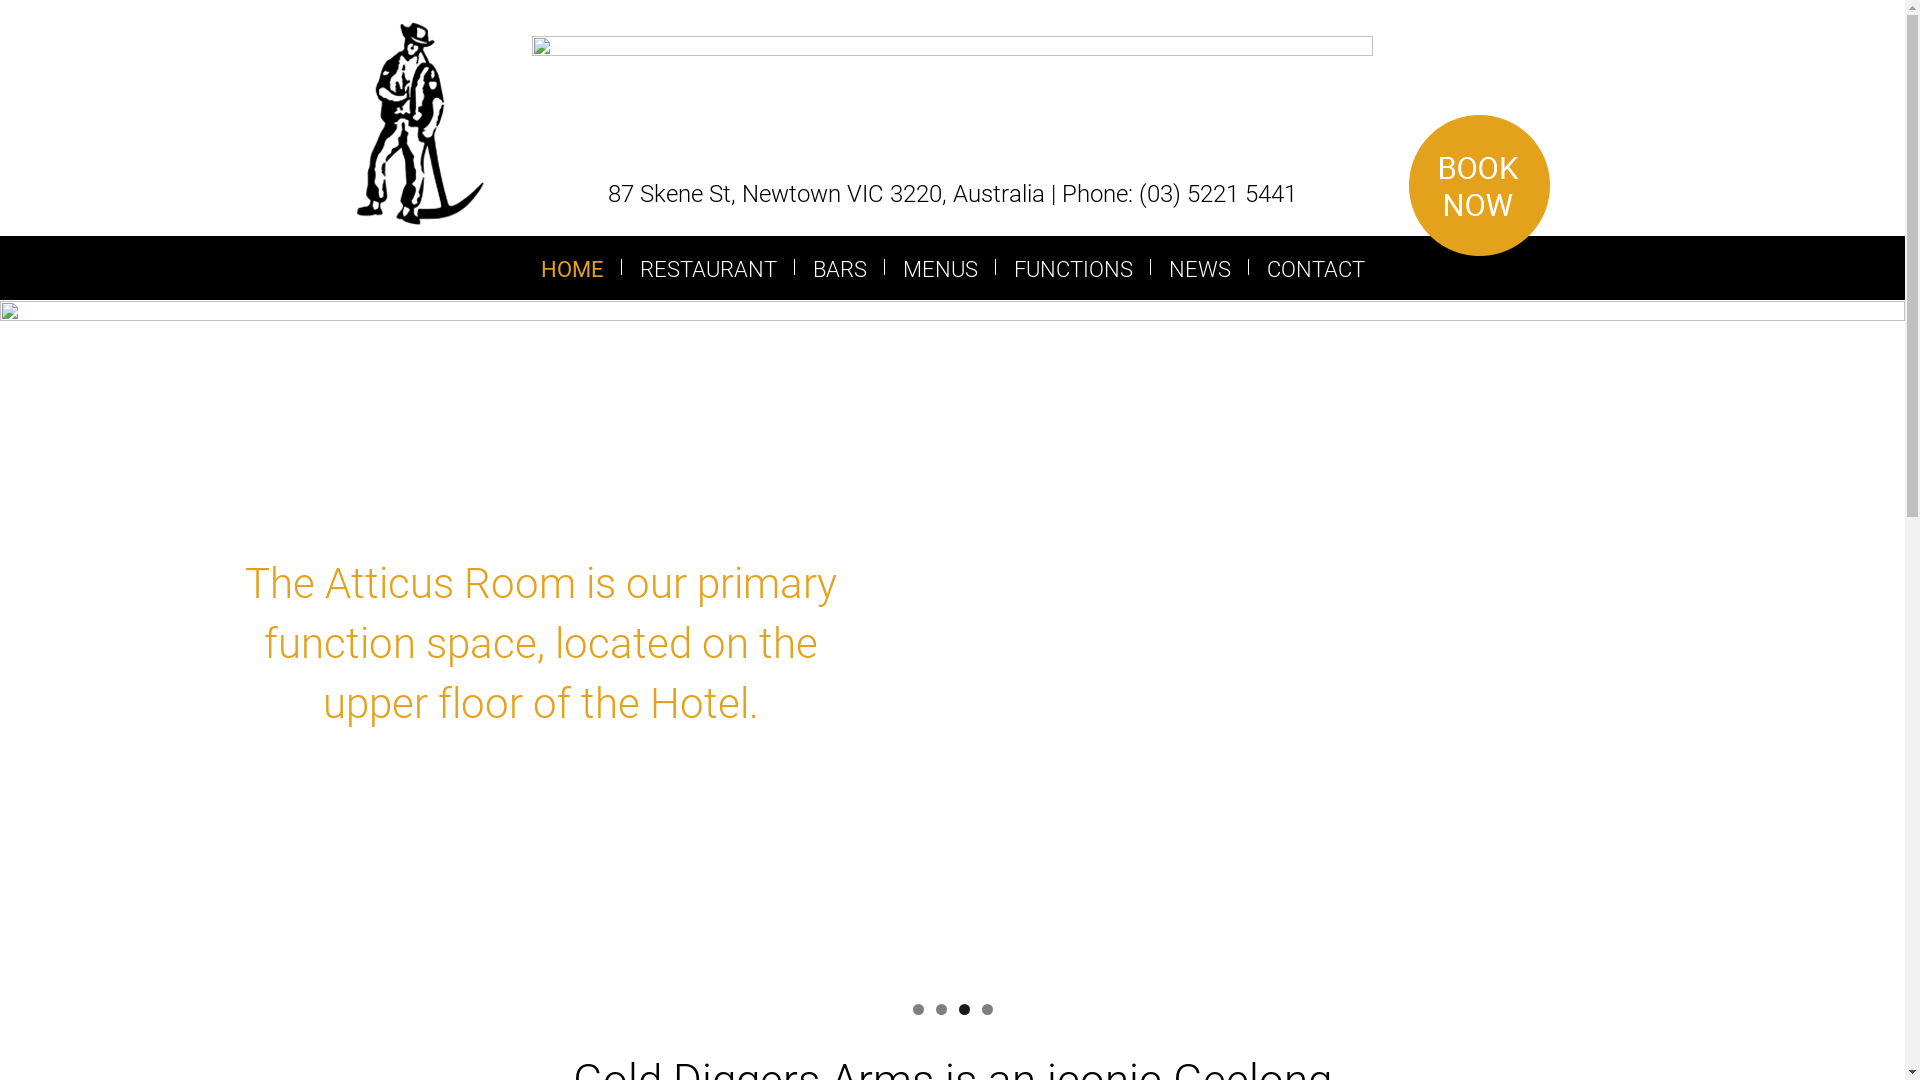  What do you see at coordinates (939, 268) in the screenshot?
I see `MENUS` at bounding box center [939, 268].